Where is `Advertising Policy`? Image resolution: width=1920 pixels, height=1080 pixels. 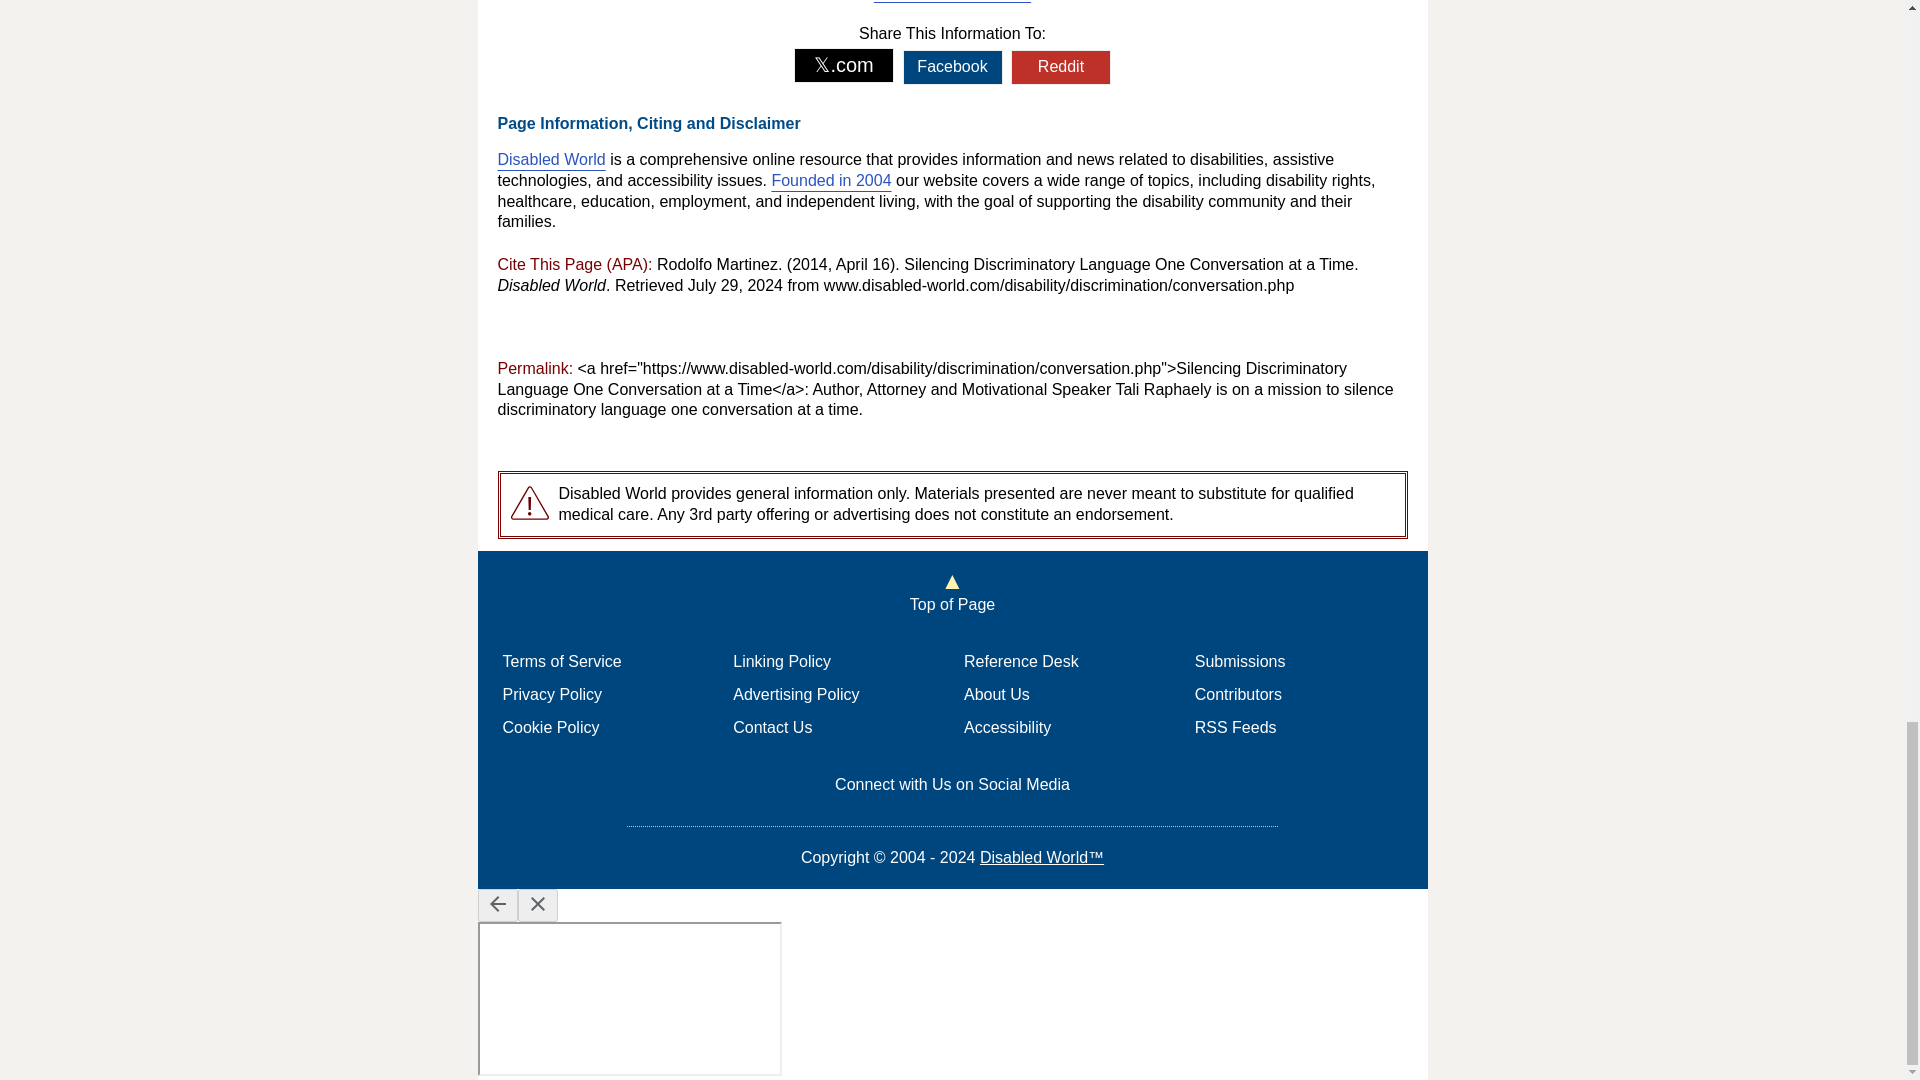 Advertising Policy is located at coordinates (796, 694).